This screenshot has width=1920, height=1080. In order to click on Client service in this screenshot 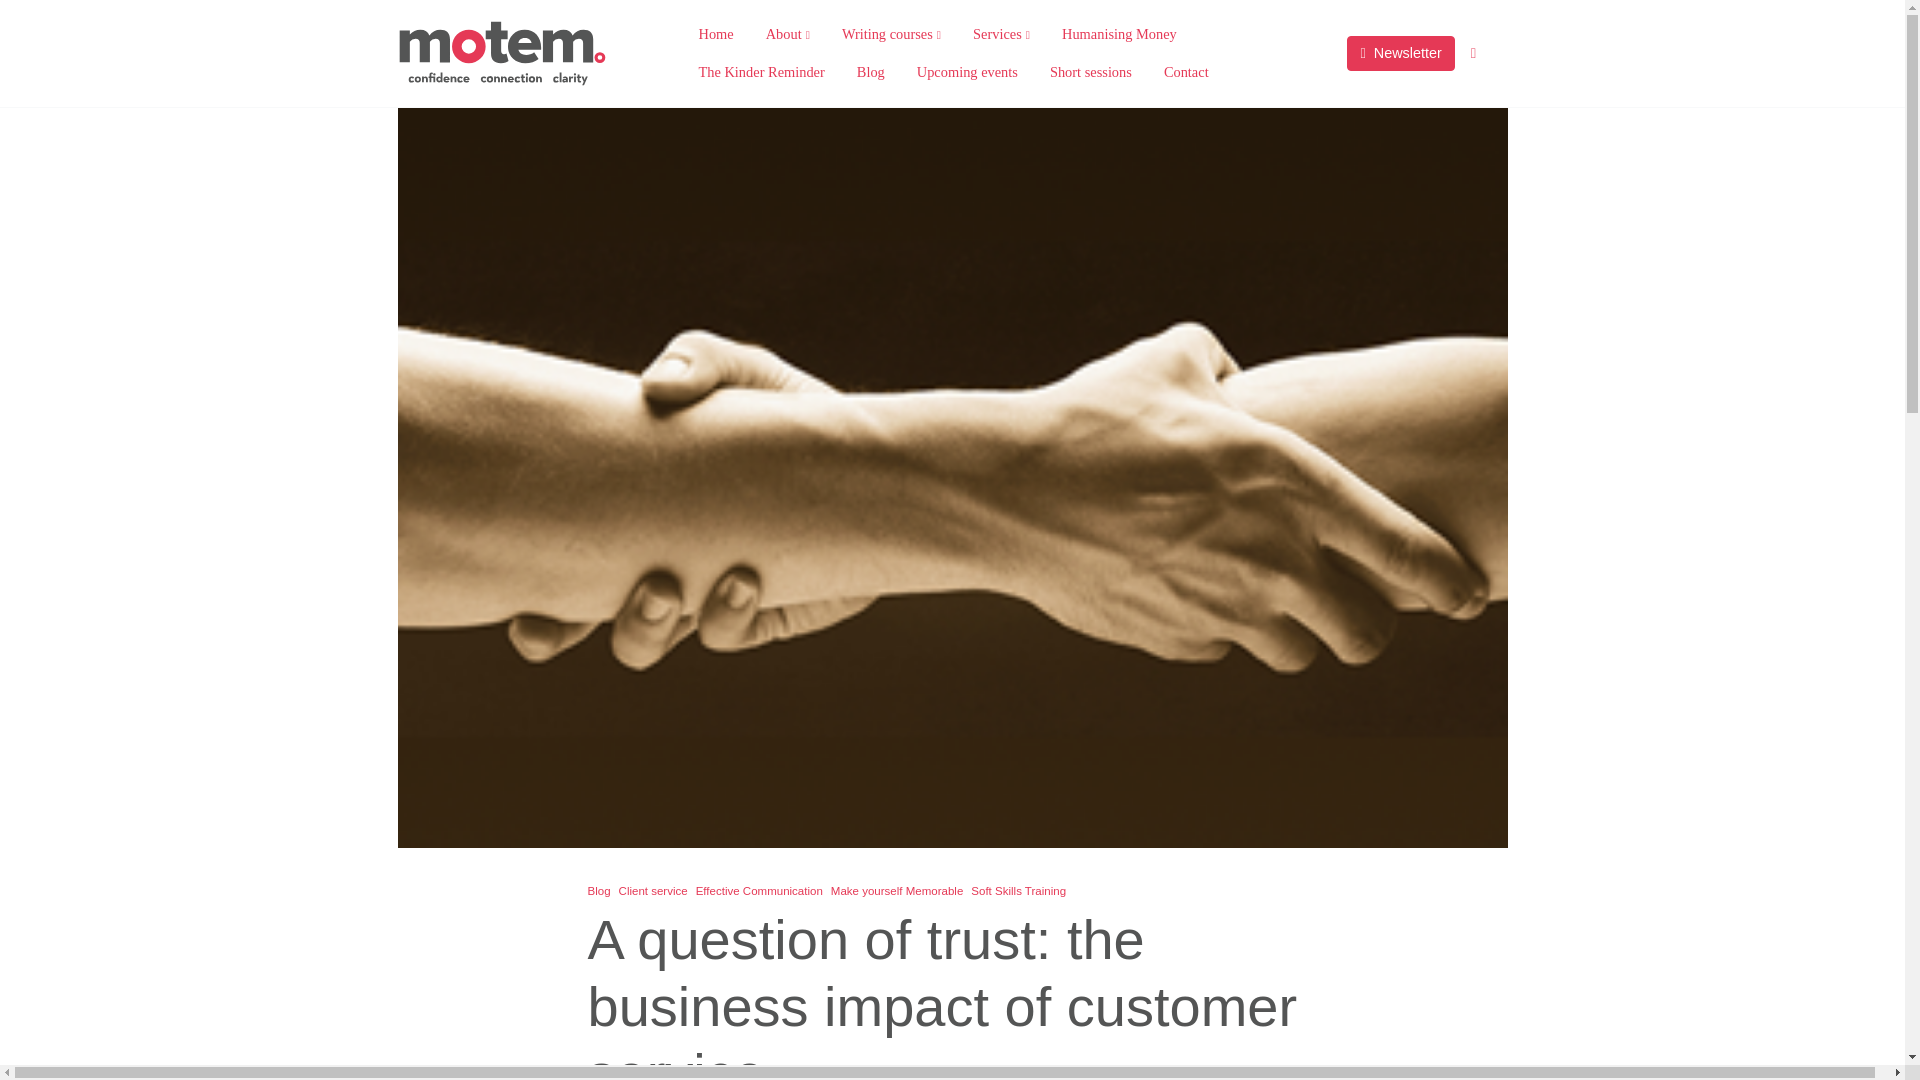, I will do `click(652, 890)`.